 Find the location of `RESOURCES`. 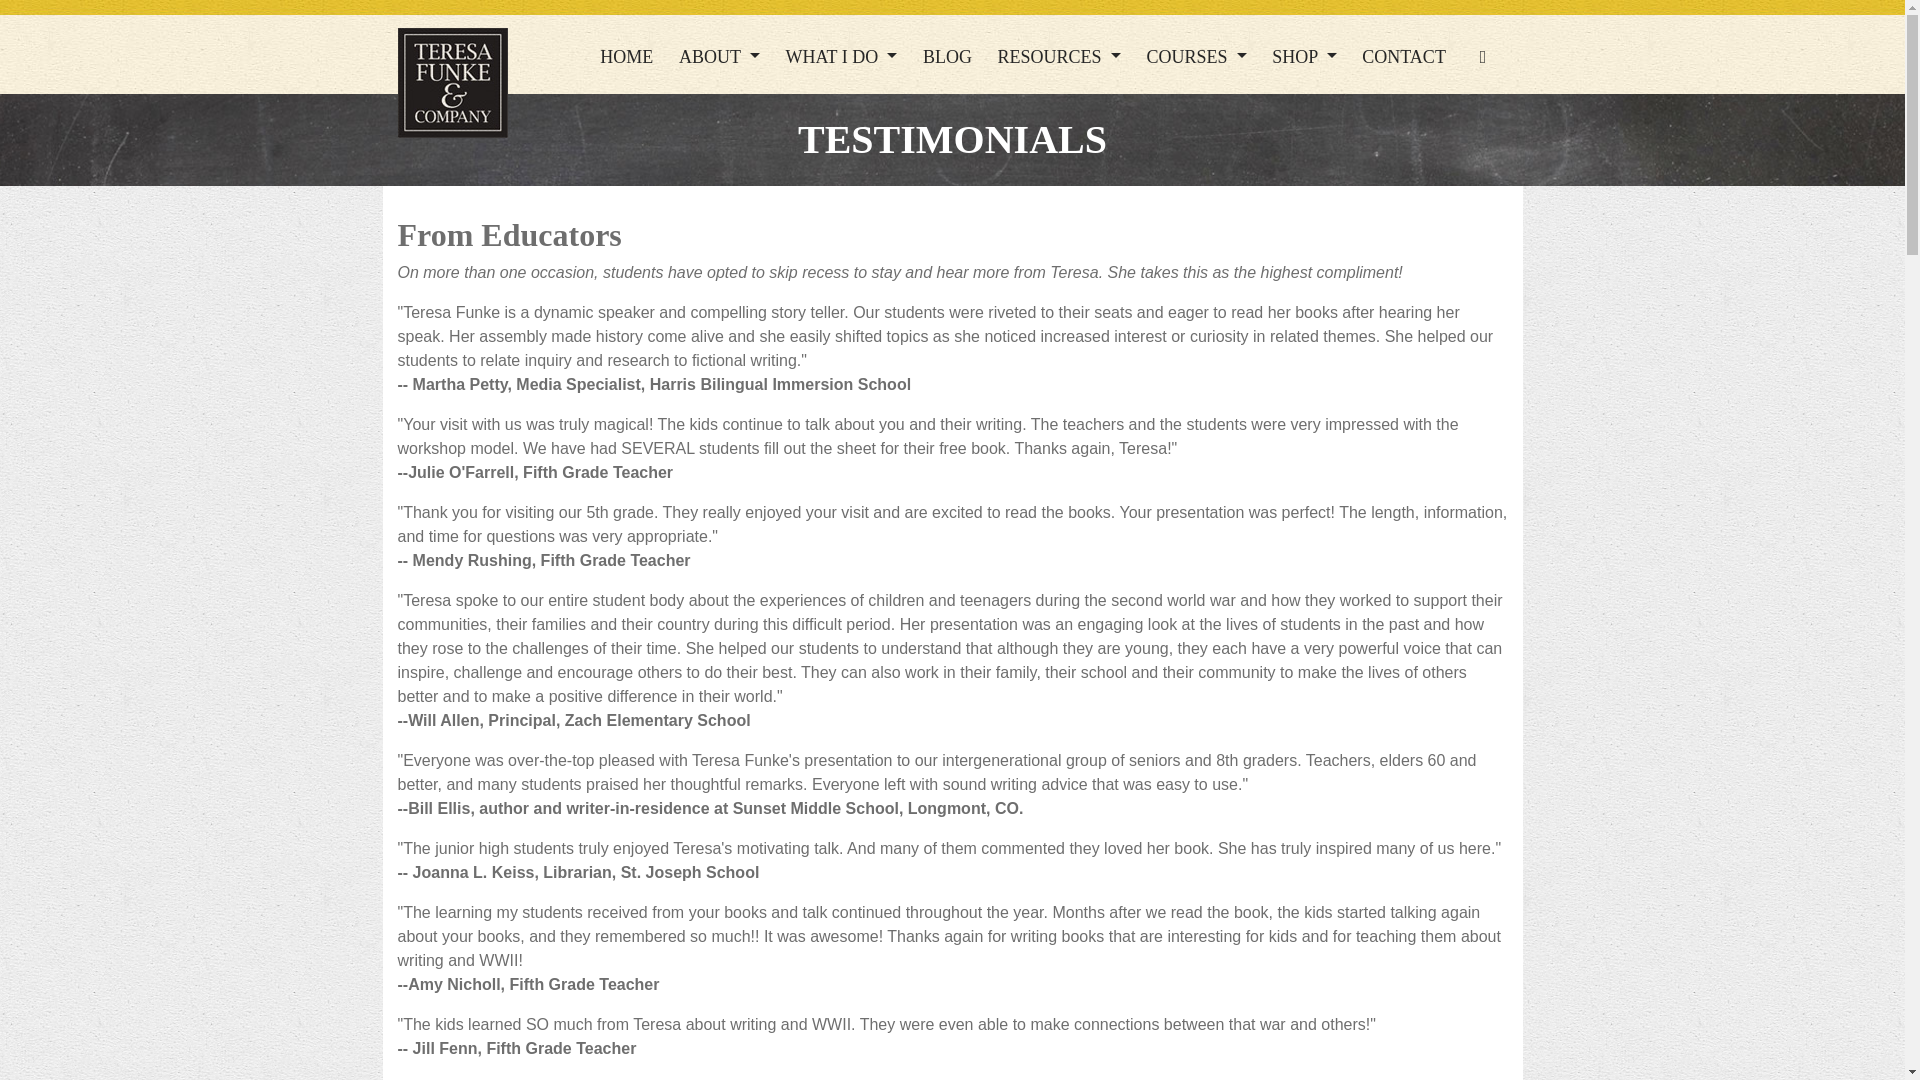

RESOURCES is located at coordinates (1059, 56).